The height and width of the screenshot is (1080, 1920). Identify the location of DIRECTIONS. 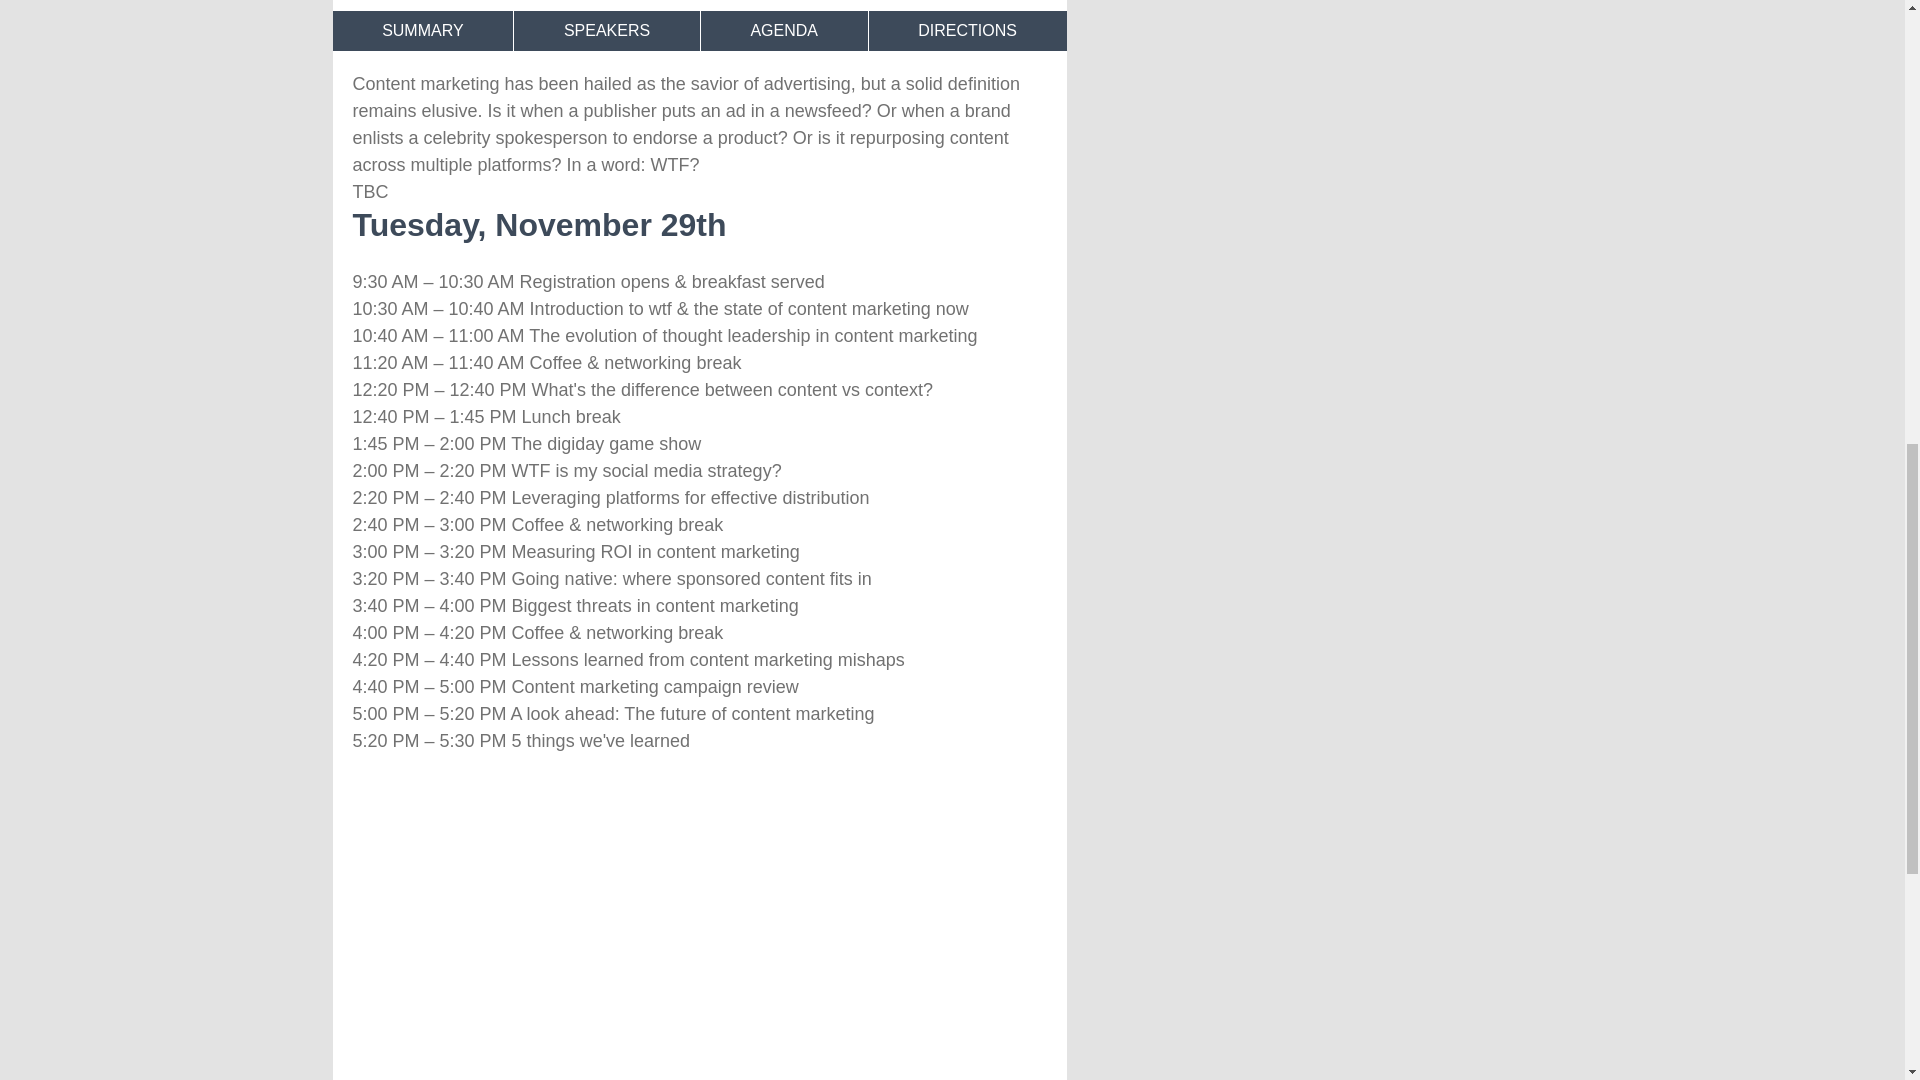
(968, 30).